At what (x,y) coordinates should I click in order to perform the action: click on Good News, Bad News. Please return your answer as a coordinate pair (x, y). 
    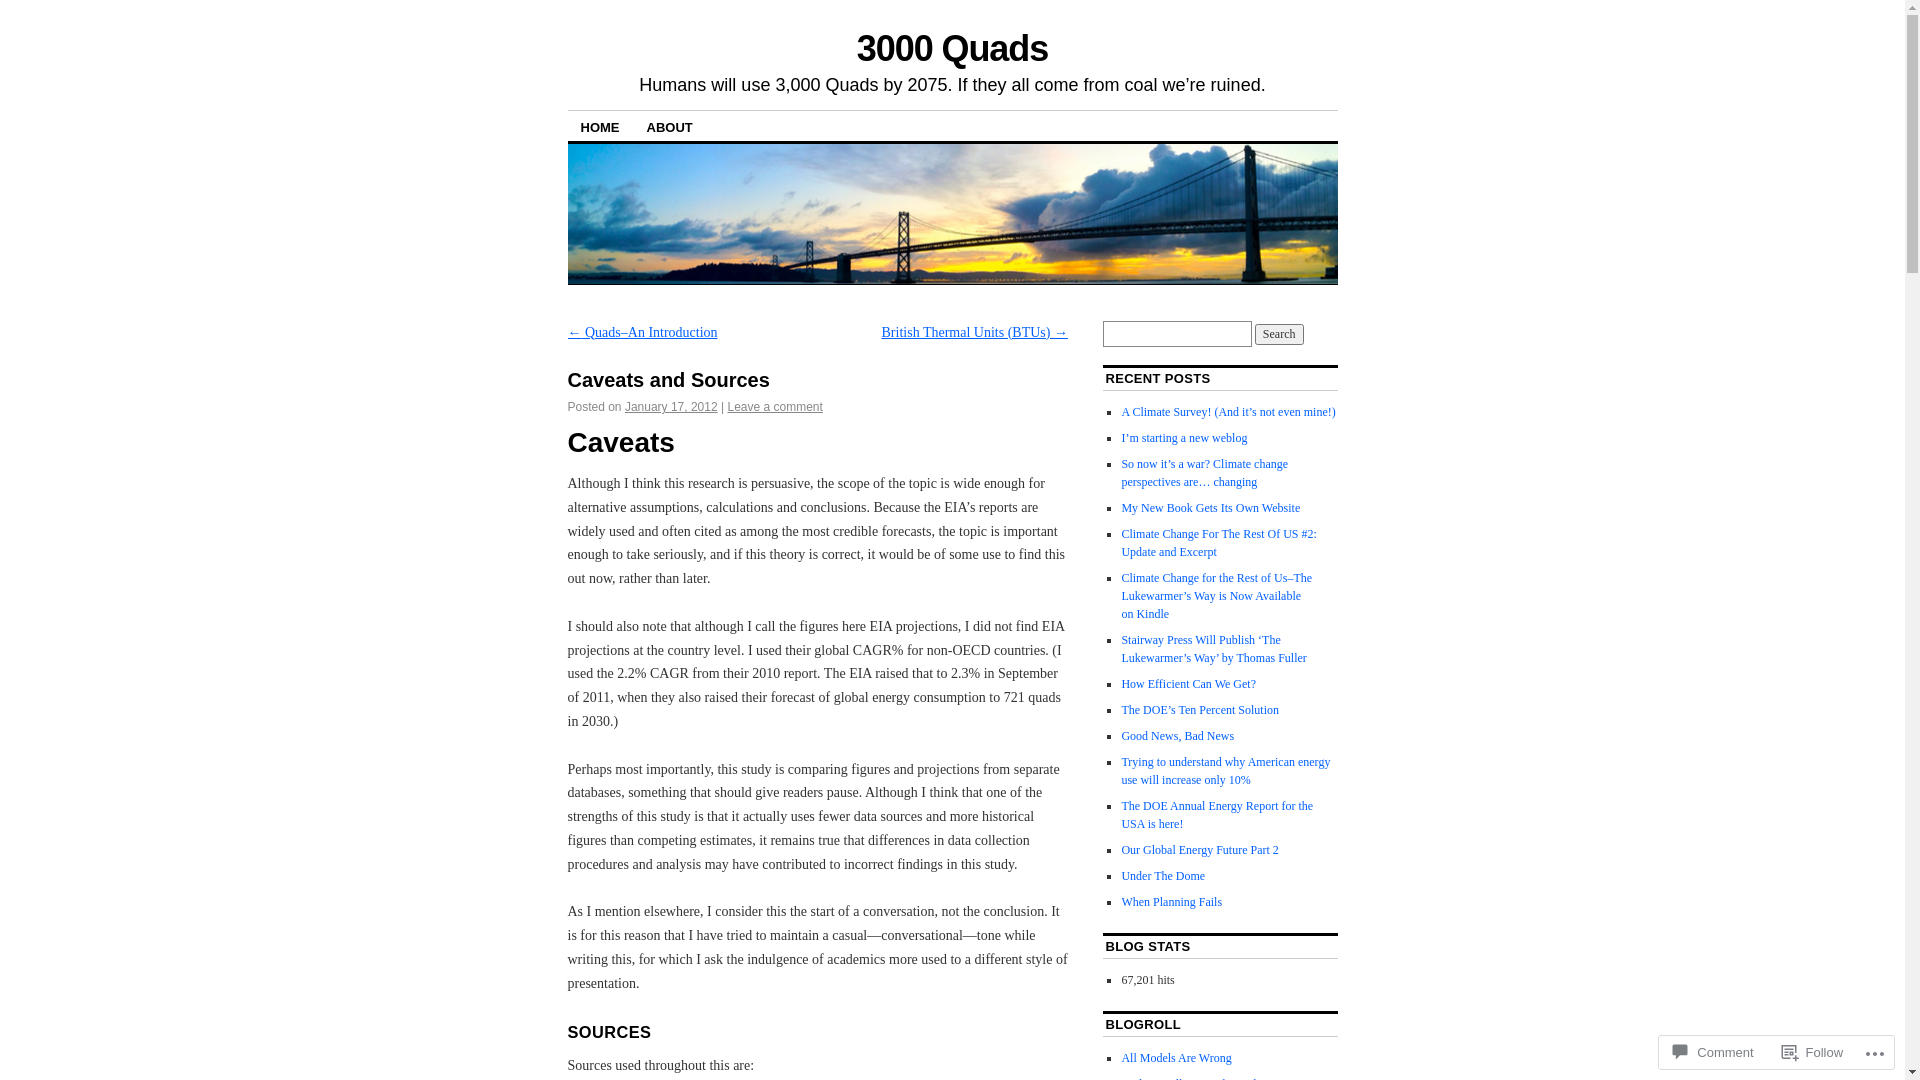
    Looking at the image, I should click on (1178, 736).